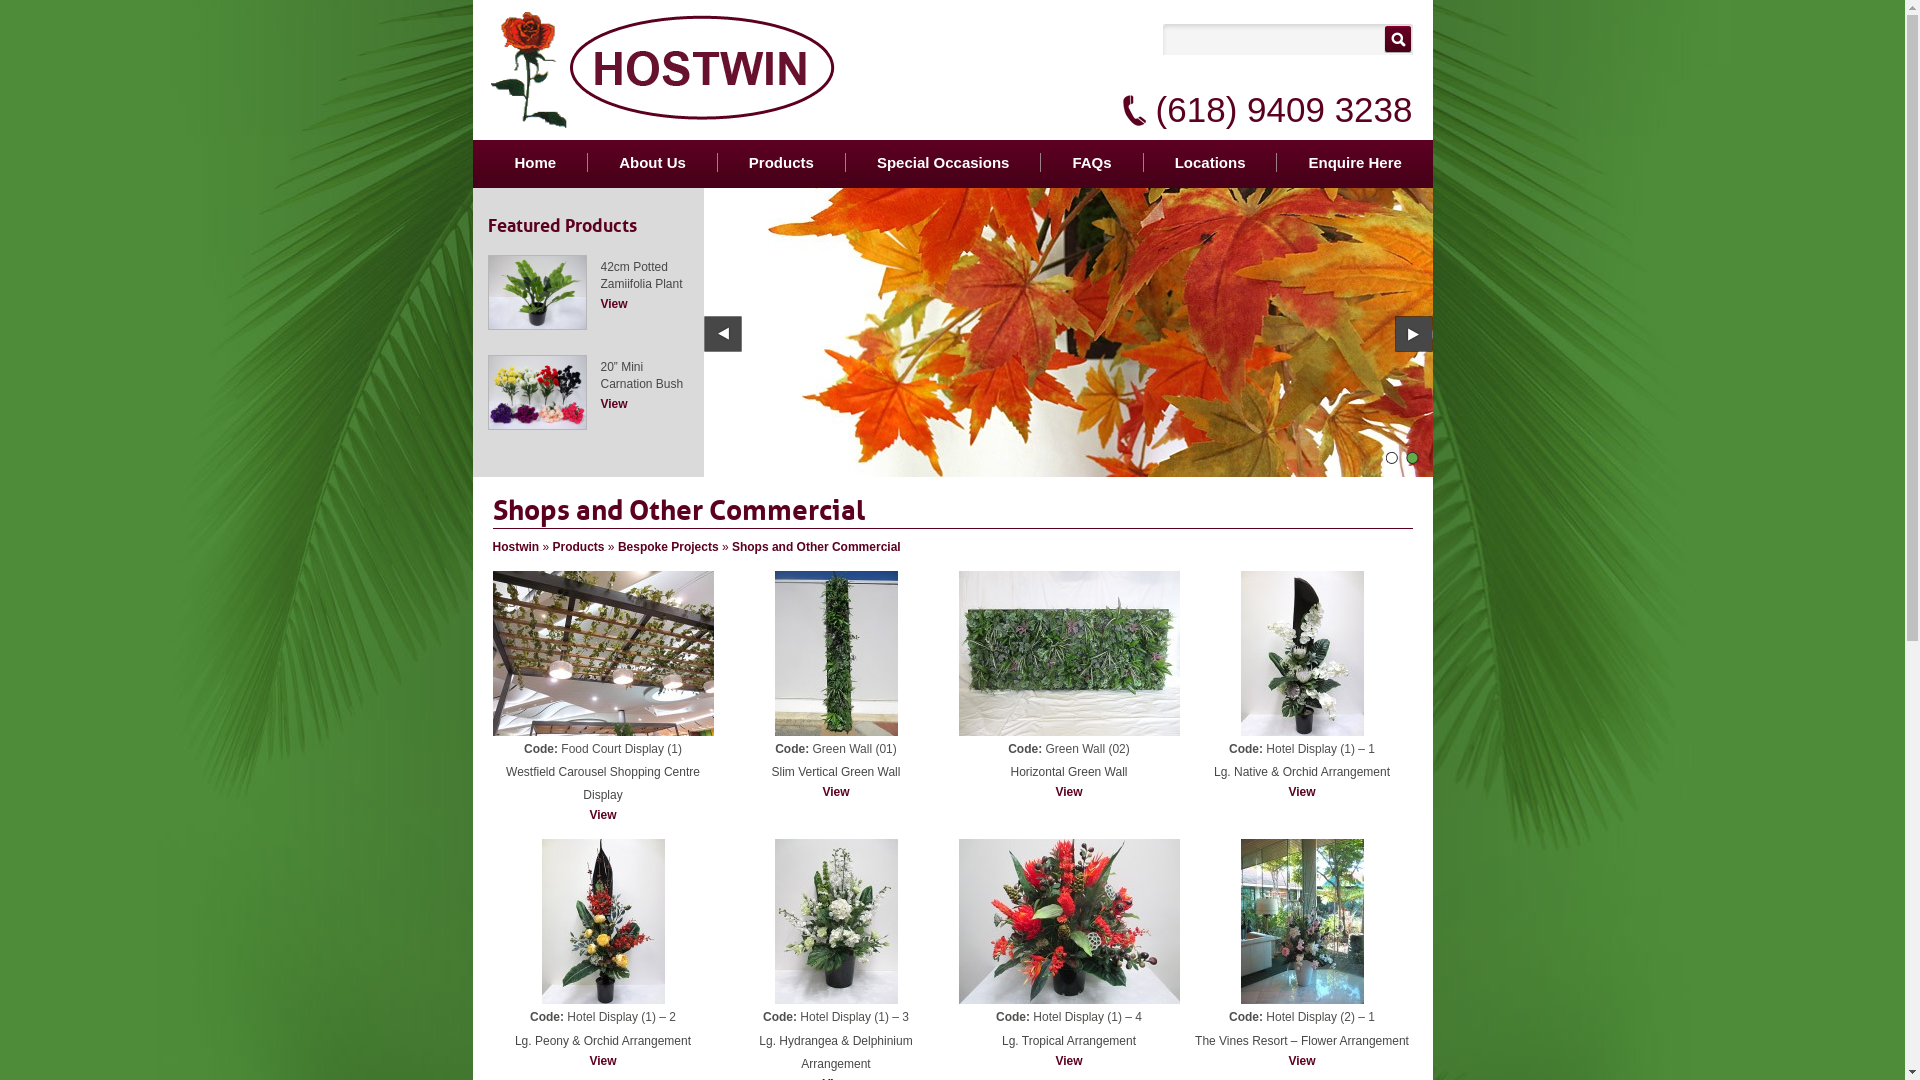 The height and width of the screenshot is (1080, 1920). Describe the element at coordinates (1068, 1061) in the screenshot. I see `View` at that location.